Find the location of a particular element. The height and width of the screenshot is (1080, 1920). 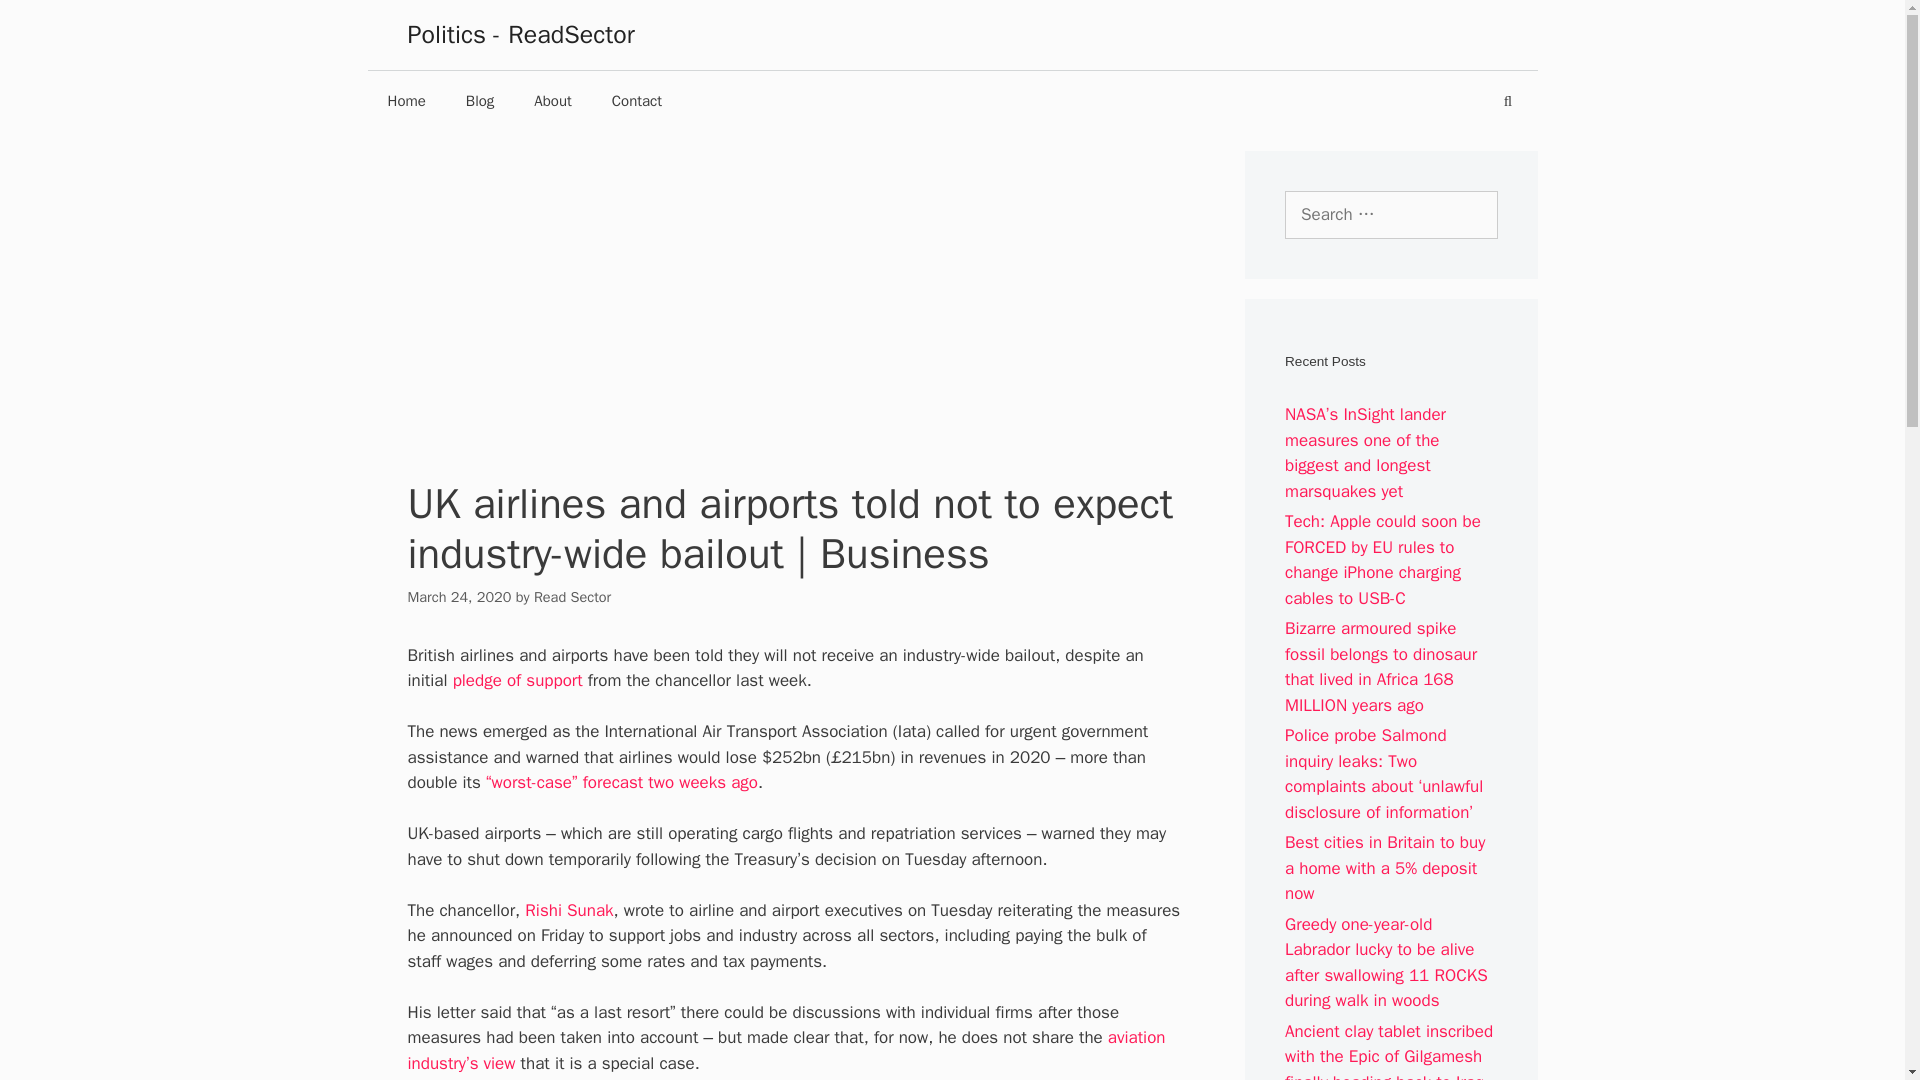

Contact is located at coordinates (636, 100).